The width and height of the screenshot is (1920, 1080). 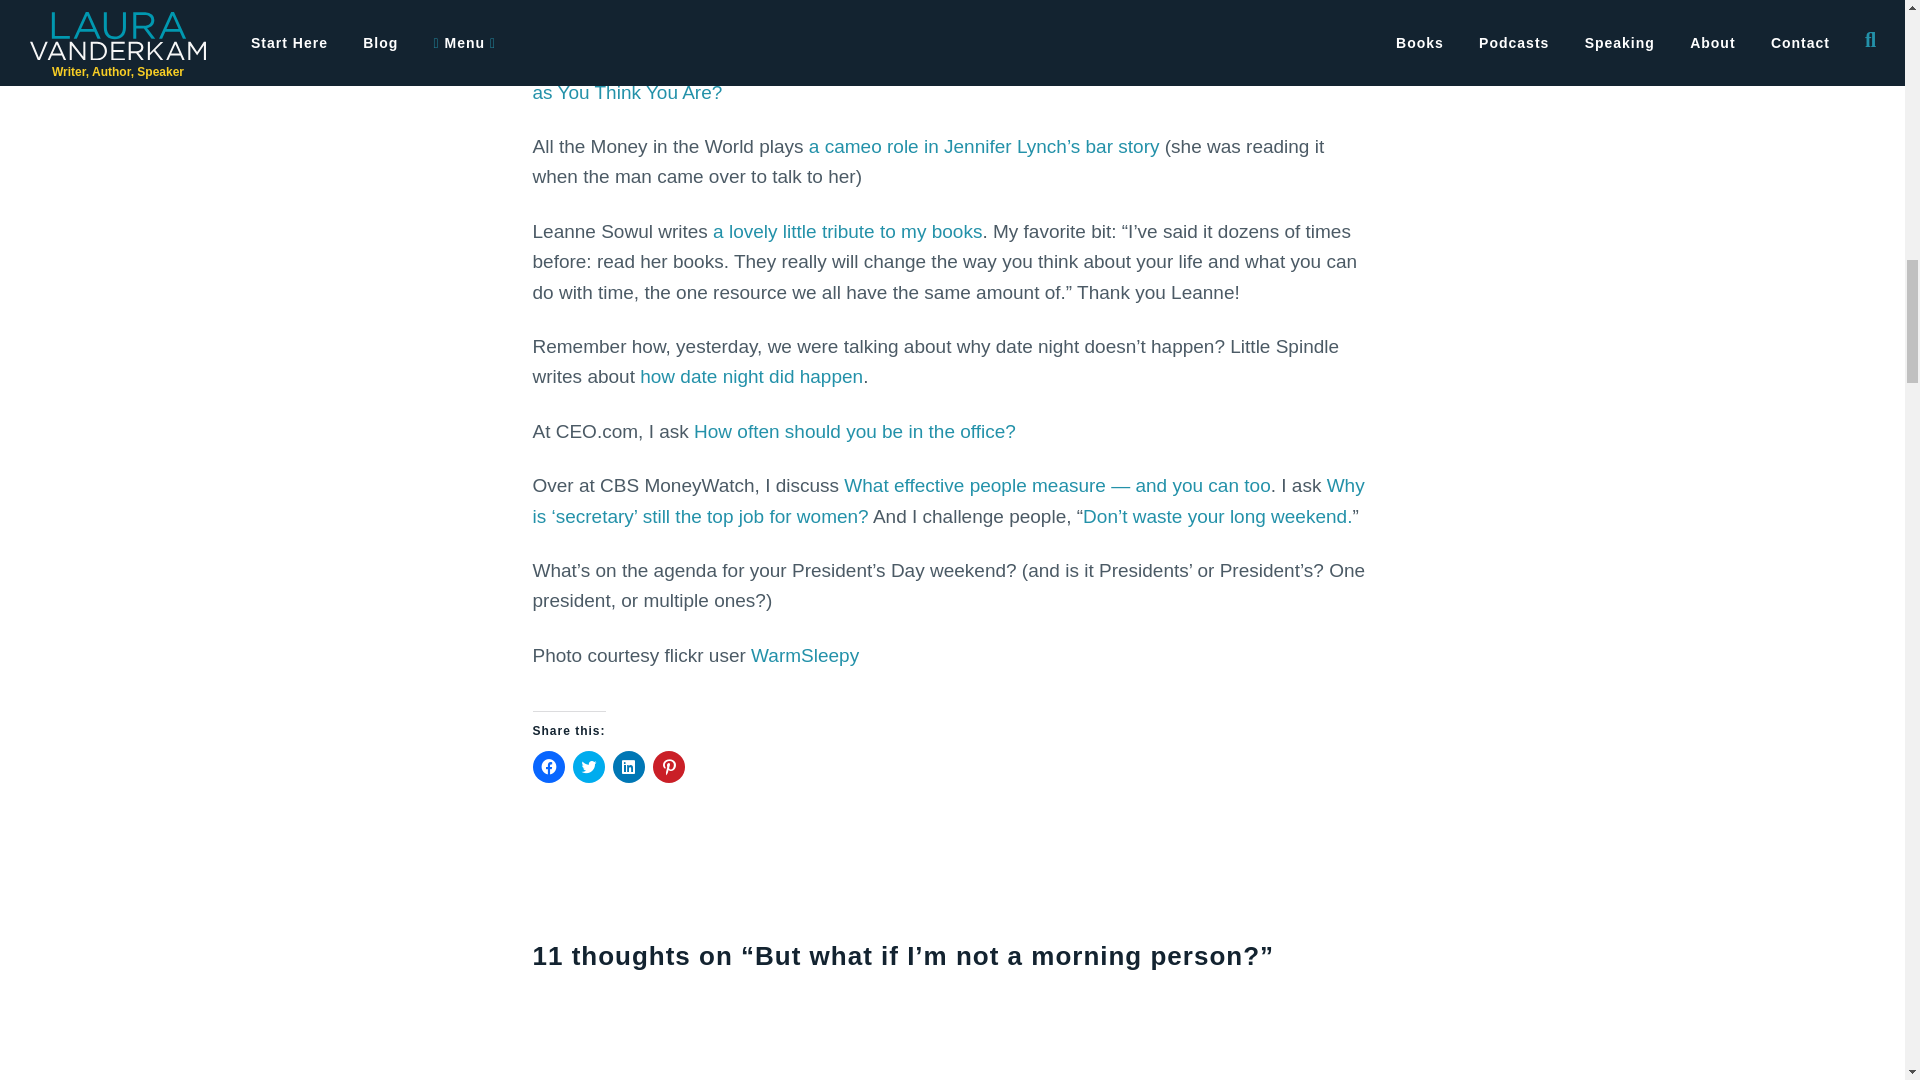 I want to click on How often should you be in the office?, so click(x=854, y=431).